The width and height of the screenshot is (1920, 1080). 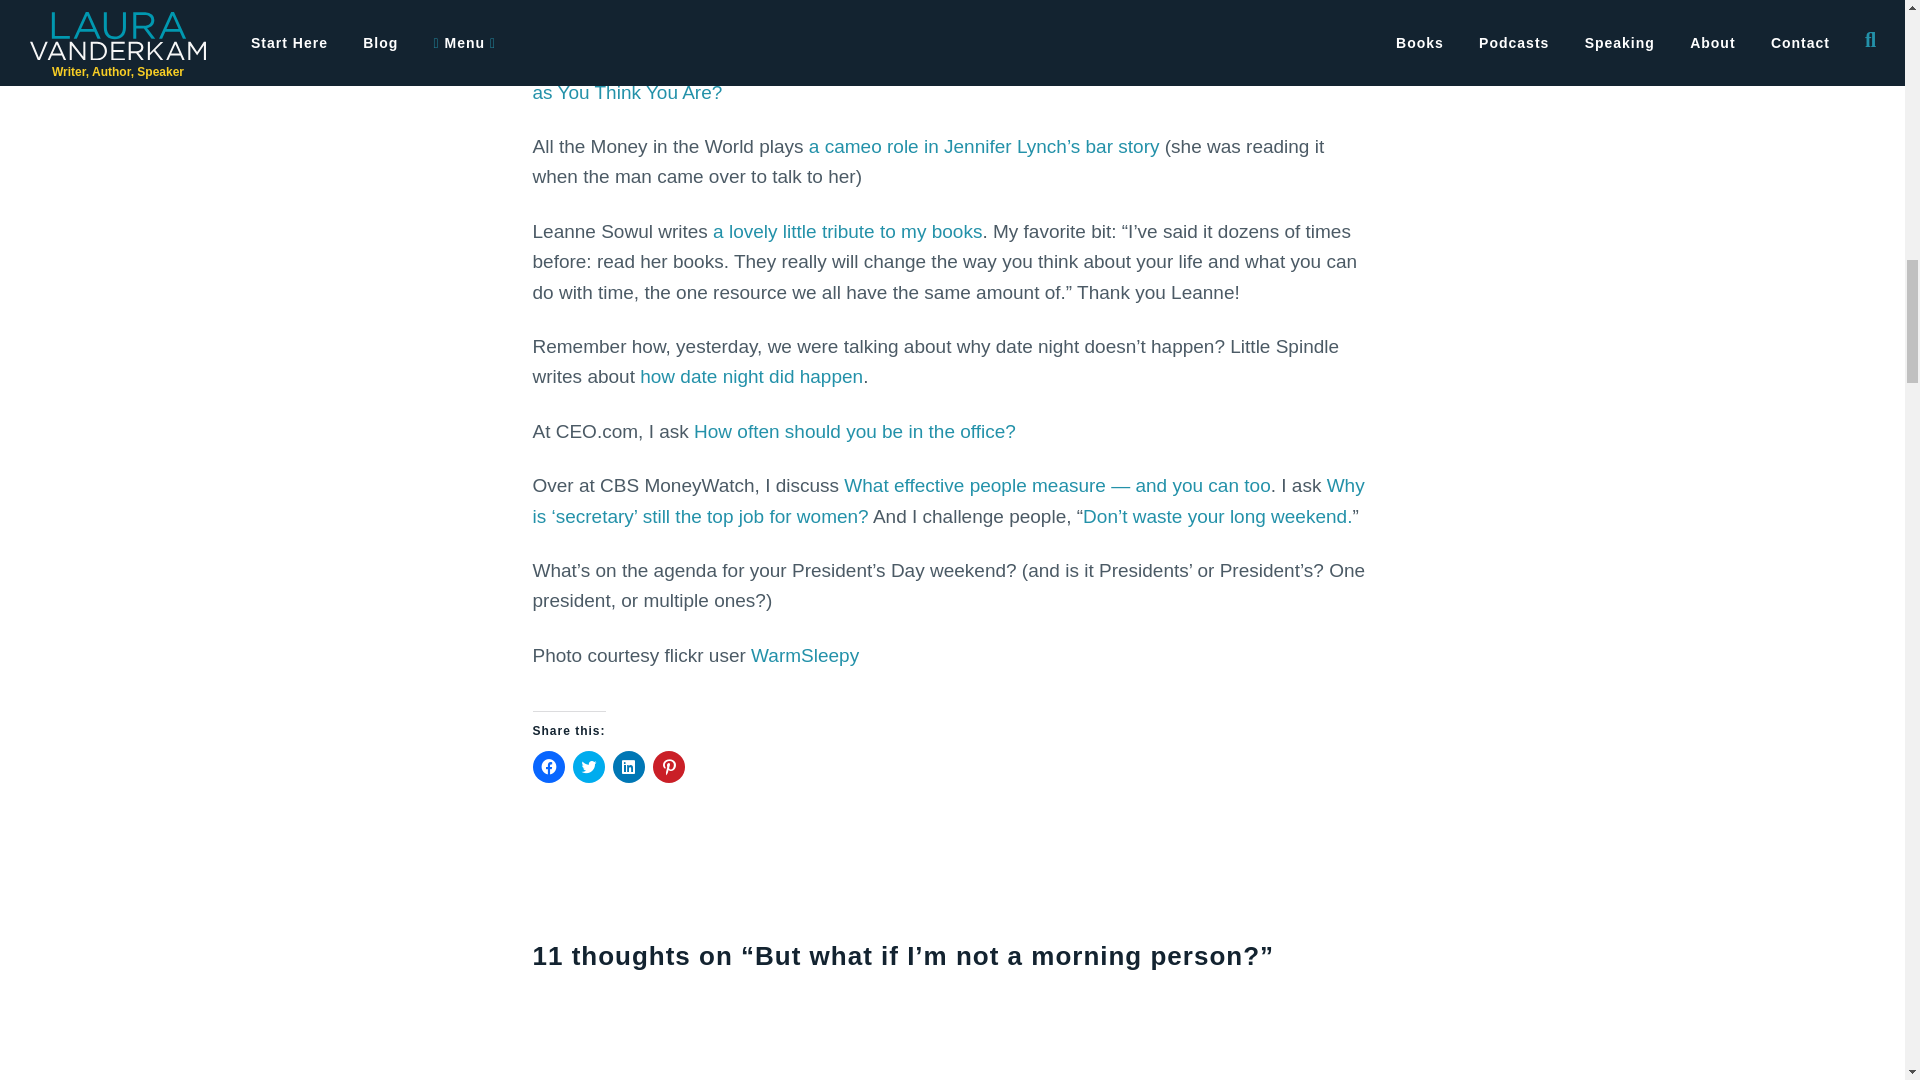 I want to click on How often should you be in the office?, so click(x=854, y=431).